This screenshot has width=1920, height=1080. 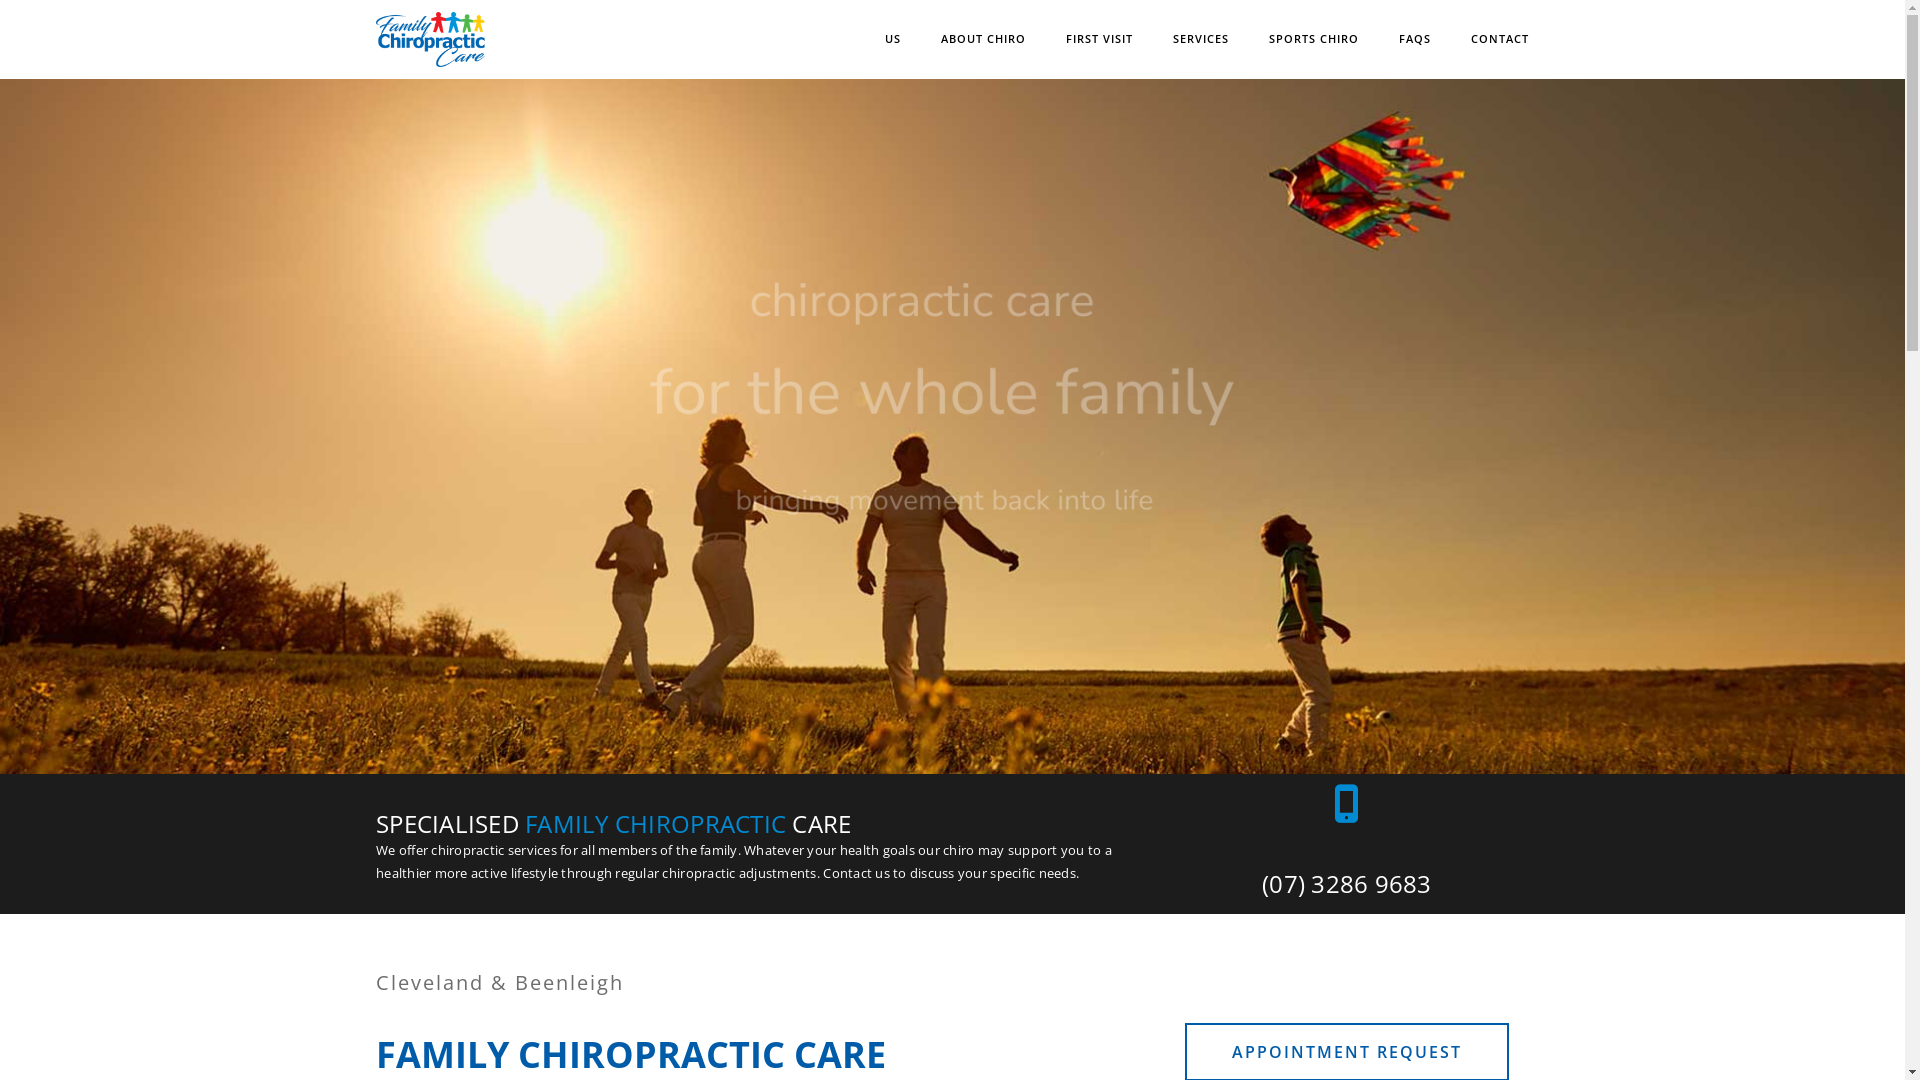 I want to click on SERVICES, so click(x=1201, y=40).